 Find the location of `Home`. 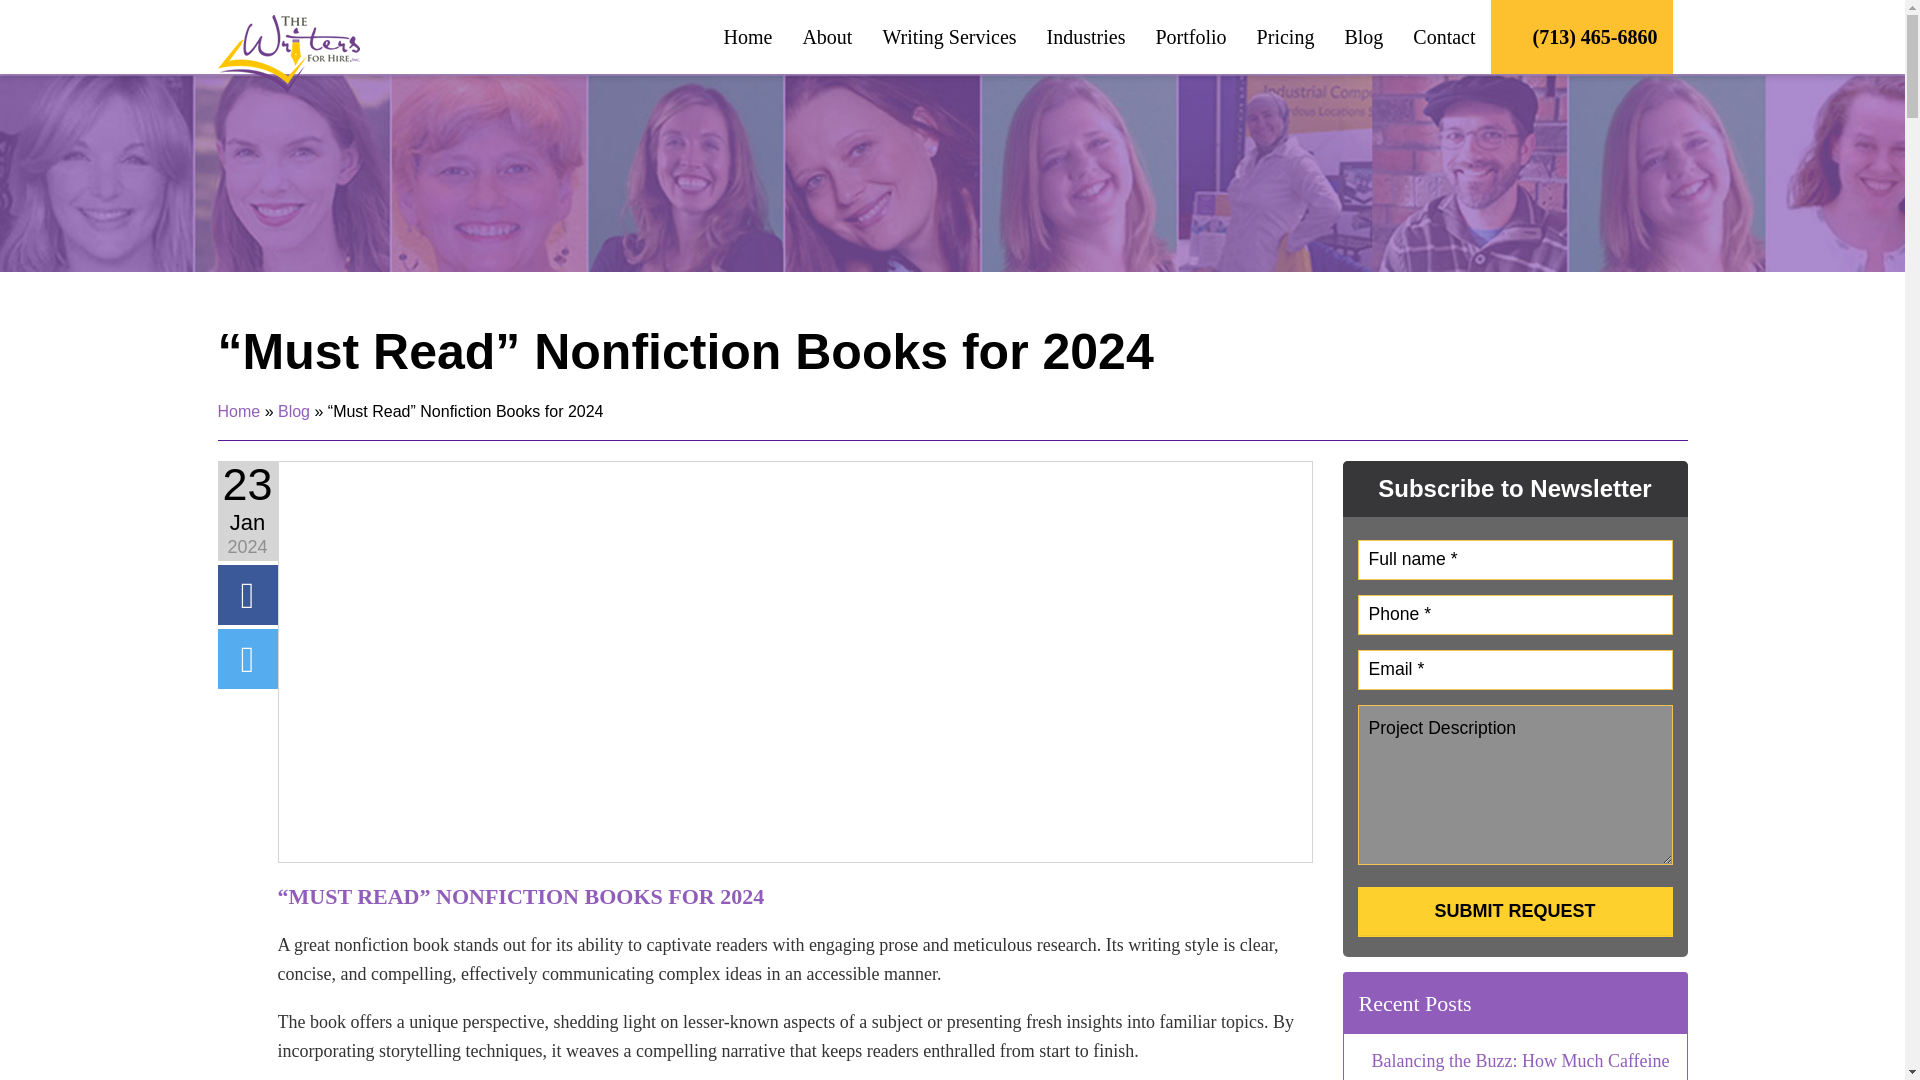

Home is located at coordinates (748, 37).